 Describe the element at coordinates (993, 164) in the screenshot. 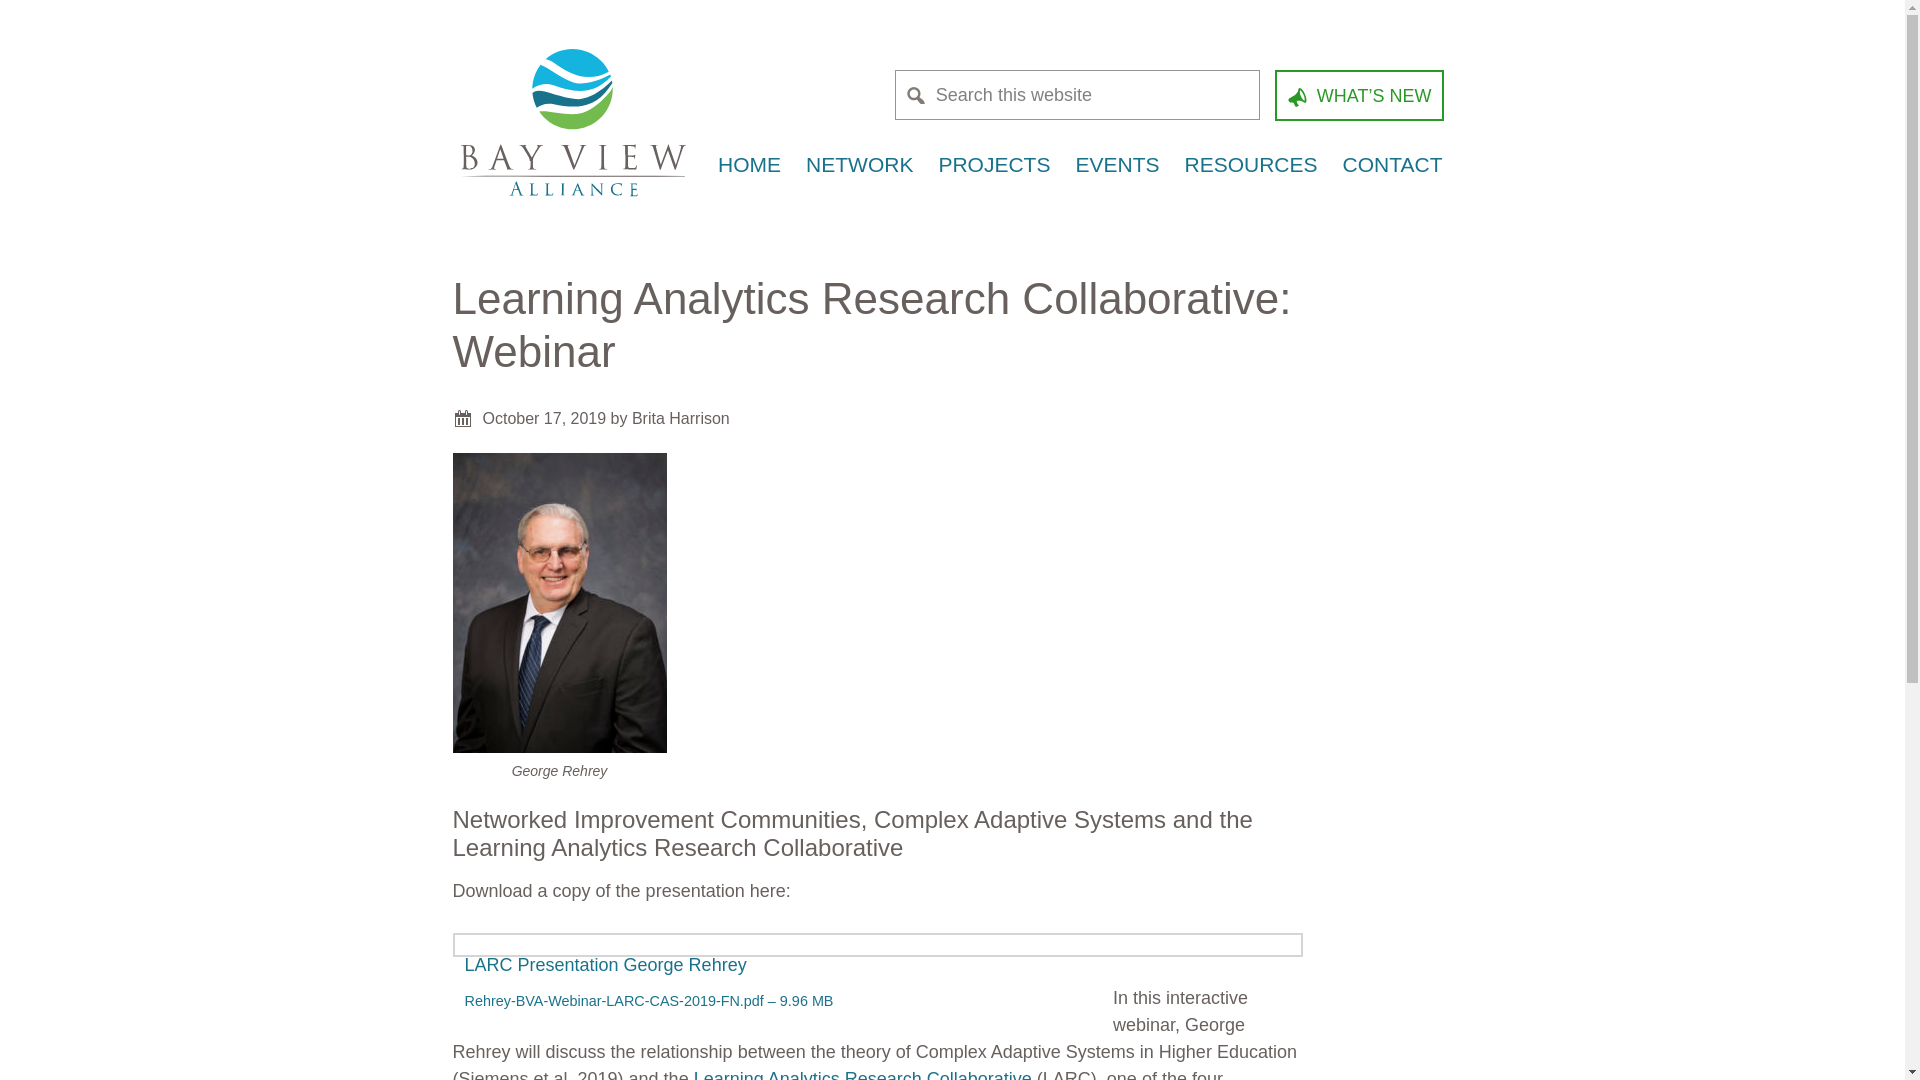

I see `PROJECTS` at that location.